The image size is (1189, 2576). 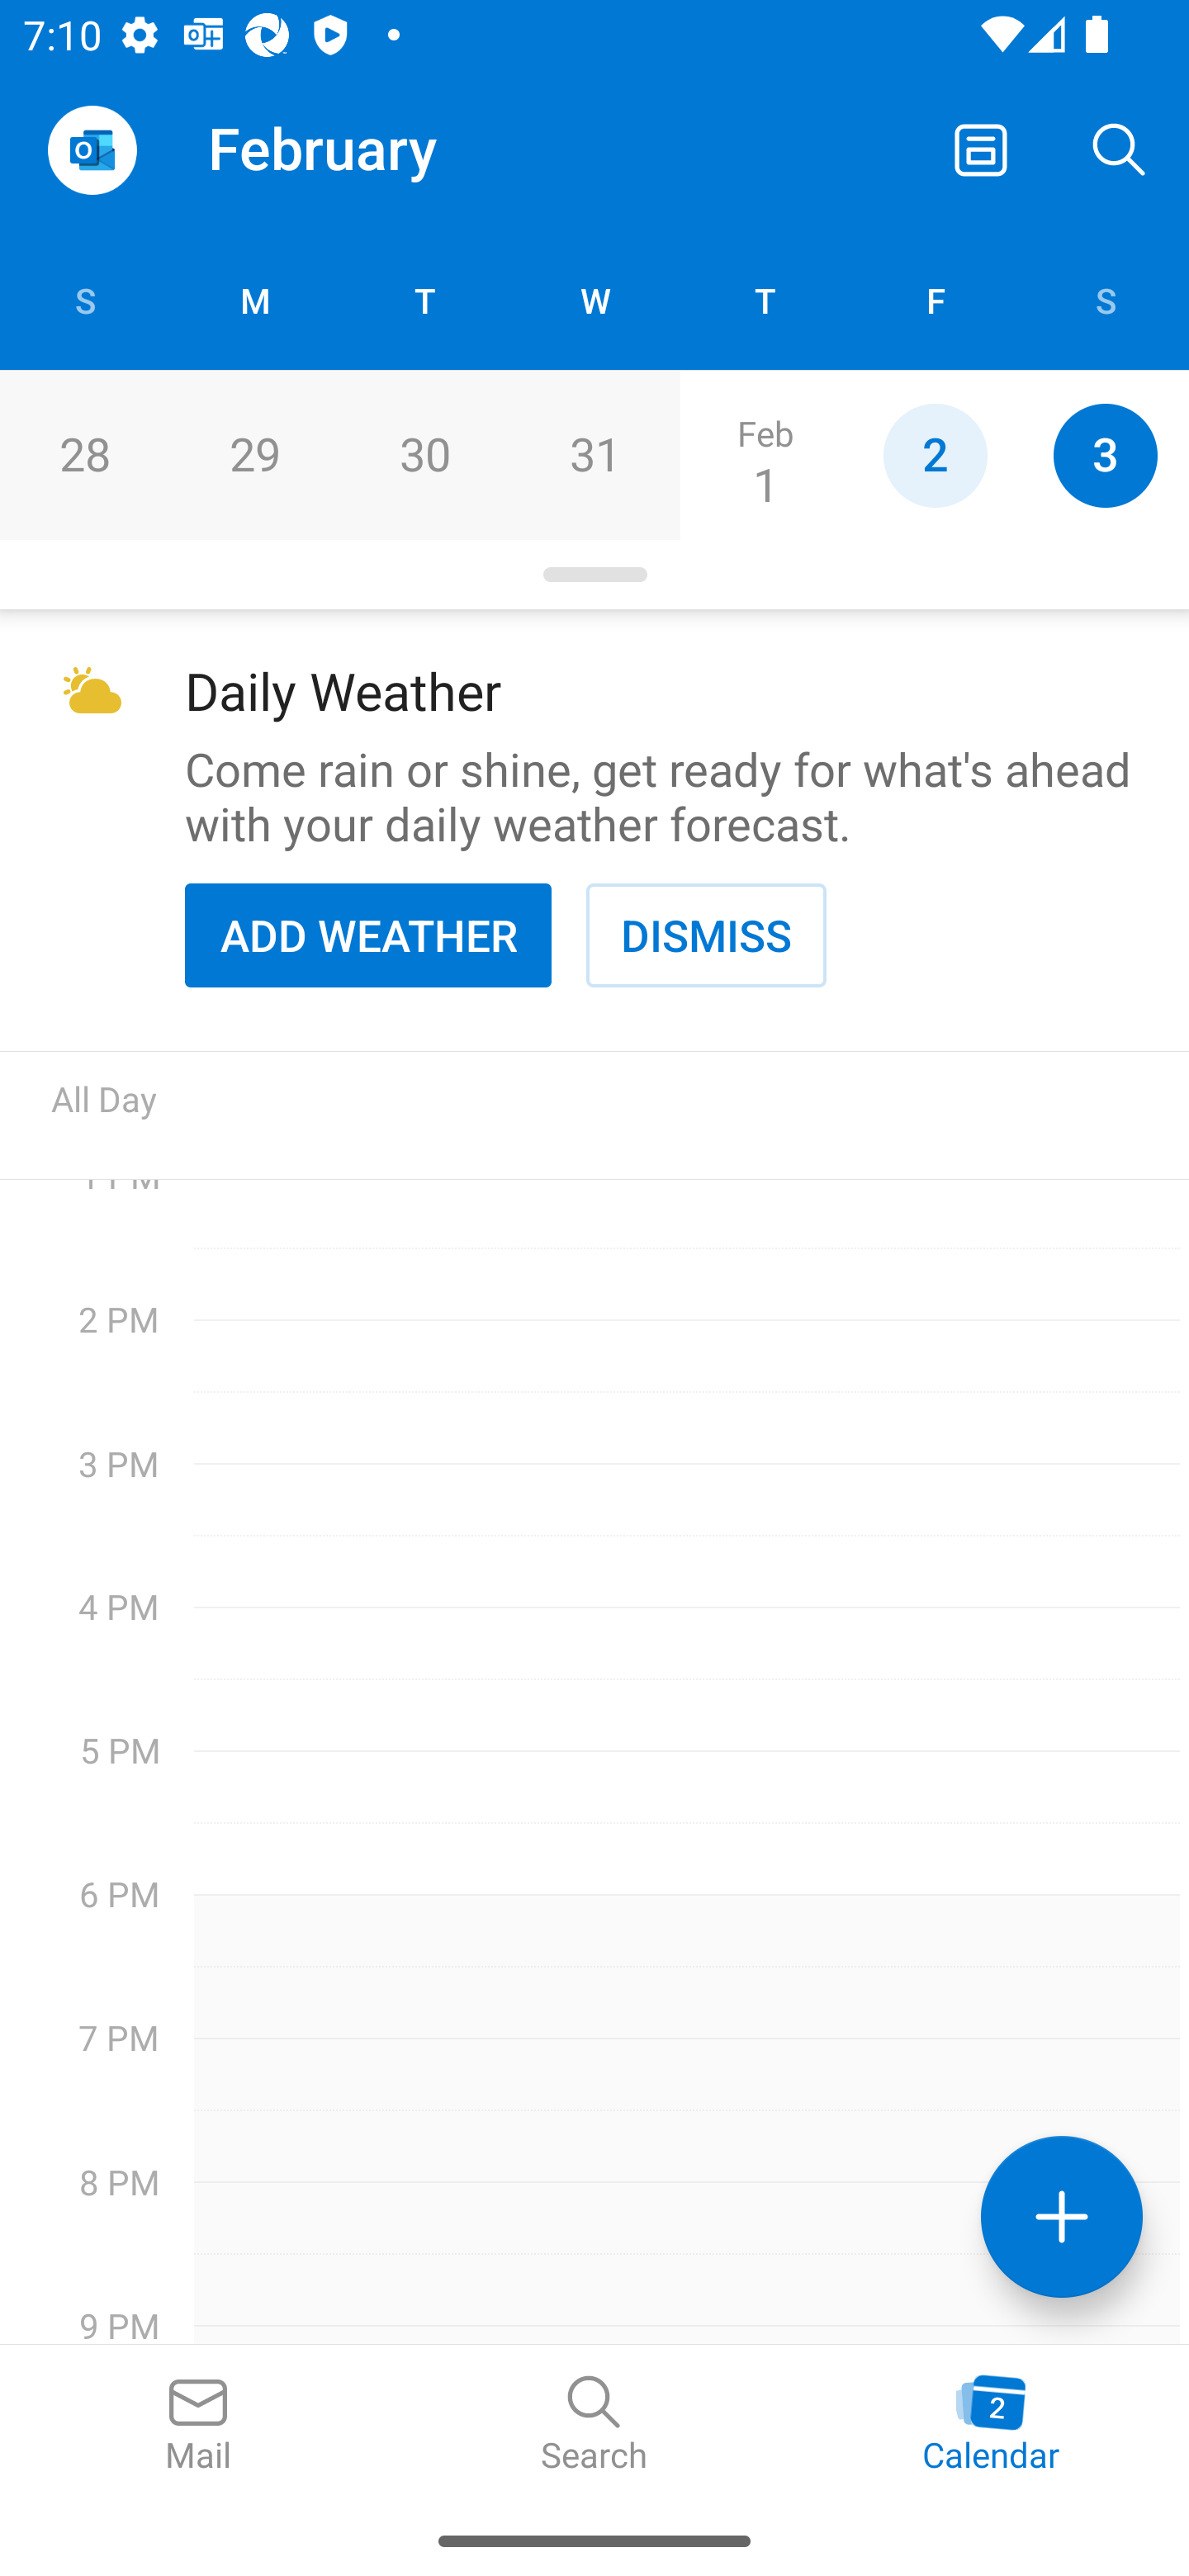 What do you see at coordinates (765, 456) in the screenshot?
I see `Feb
1 Thursday, February 1` at bounding box center [765, 456].